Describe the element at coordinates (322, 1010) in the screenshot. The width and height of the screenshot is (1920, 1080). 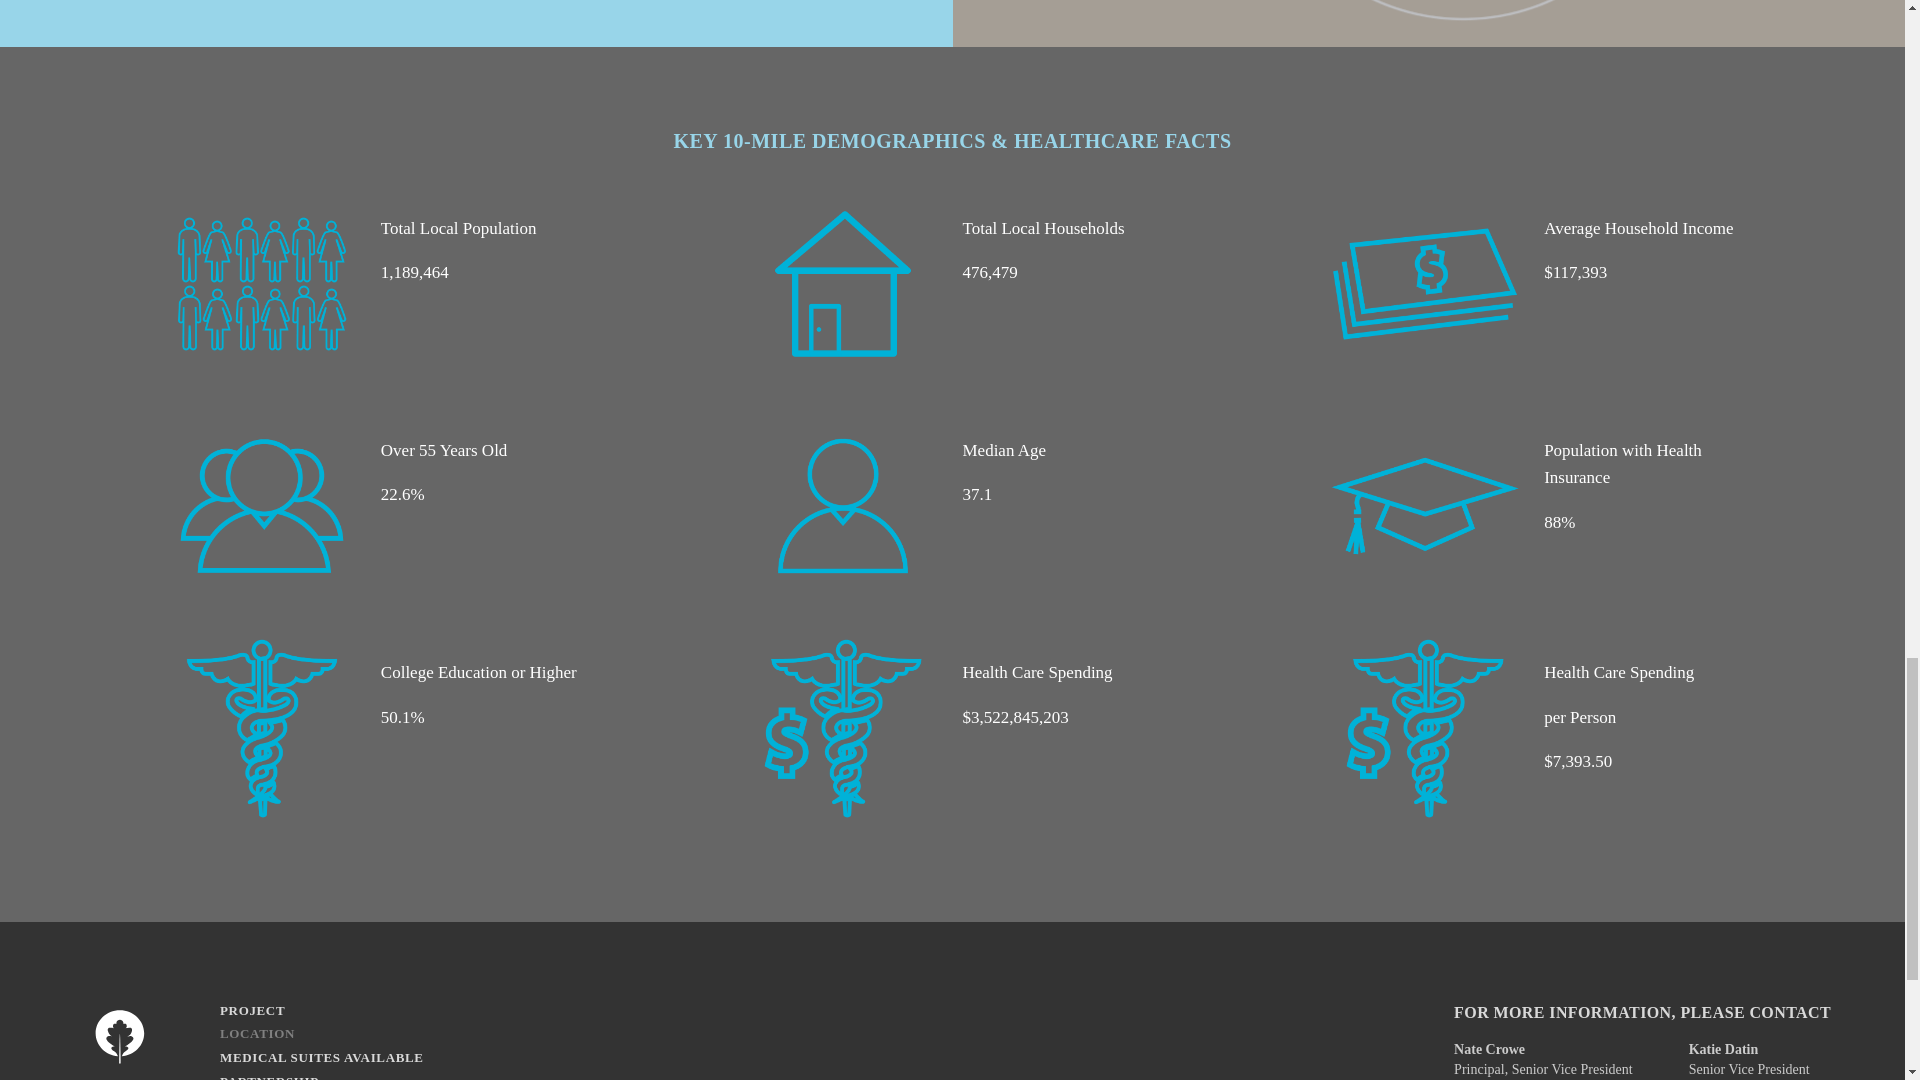
I see `PROJECT` at that location.